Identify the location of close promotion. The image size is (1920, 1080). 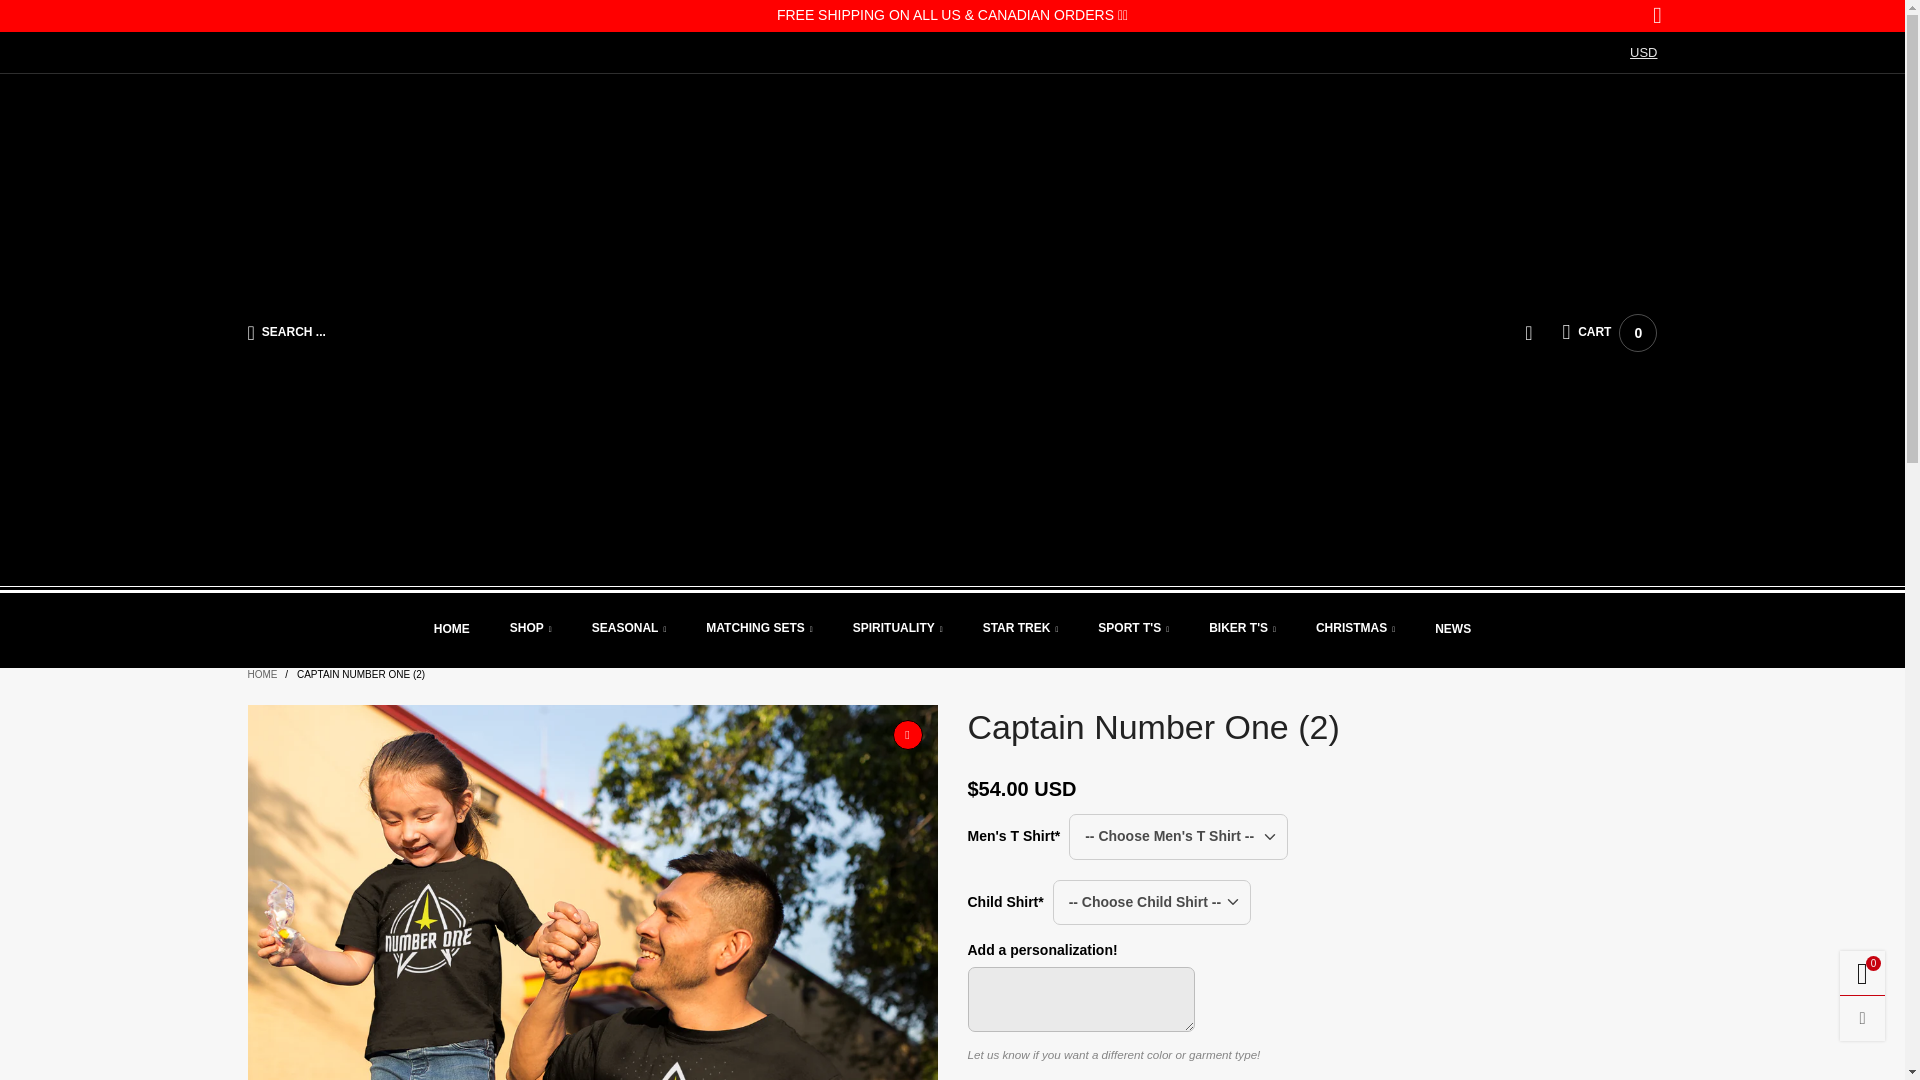
(1609, 333).